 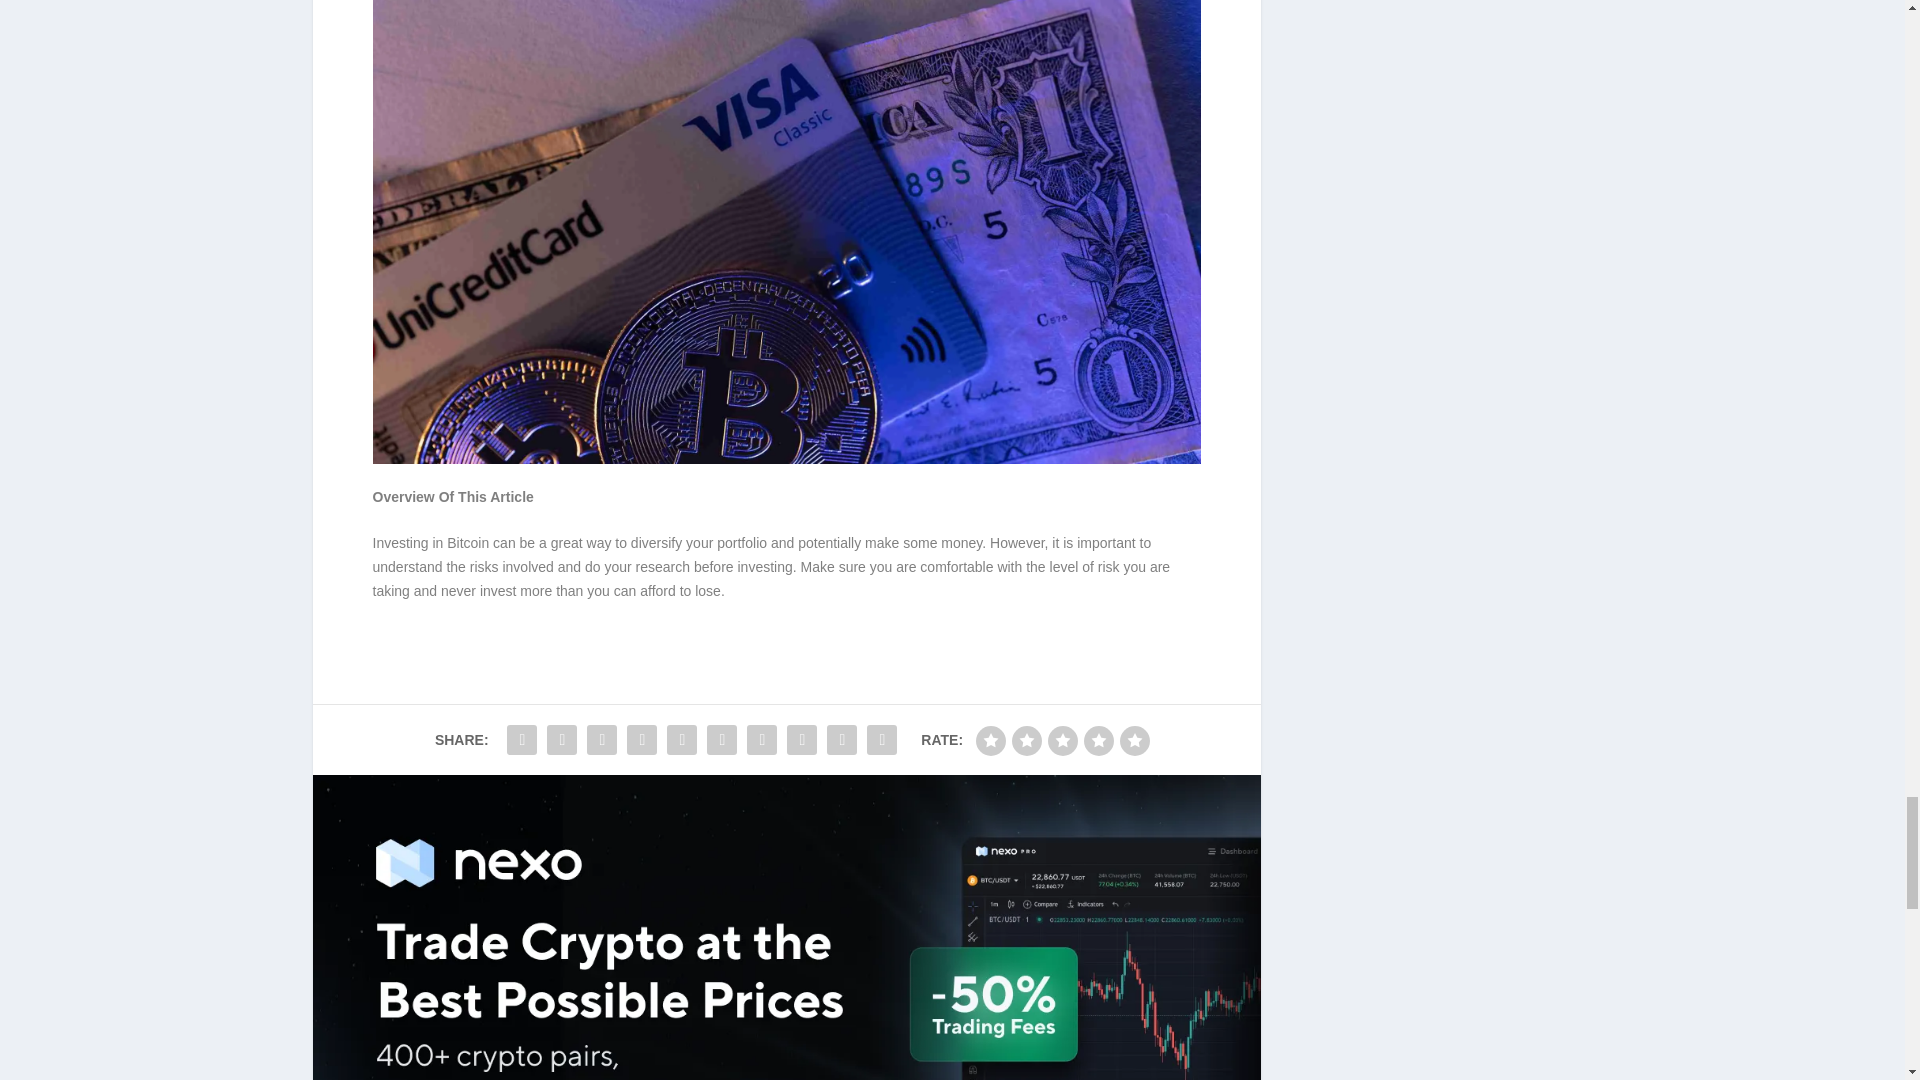 What do you see at coordinates (761, 740) in the screenshot?
I see `Share "How To Invest In Bitcoin And Make Money" via Buffer` at bounding box center [761, 740].